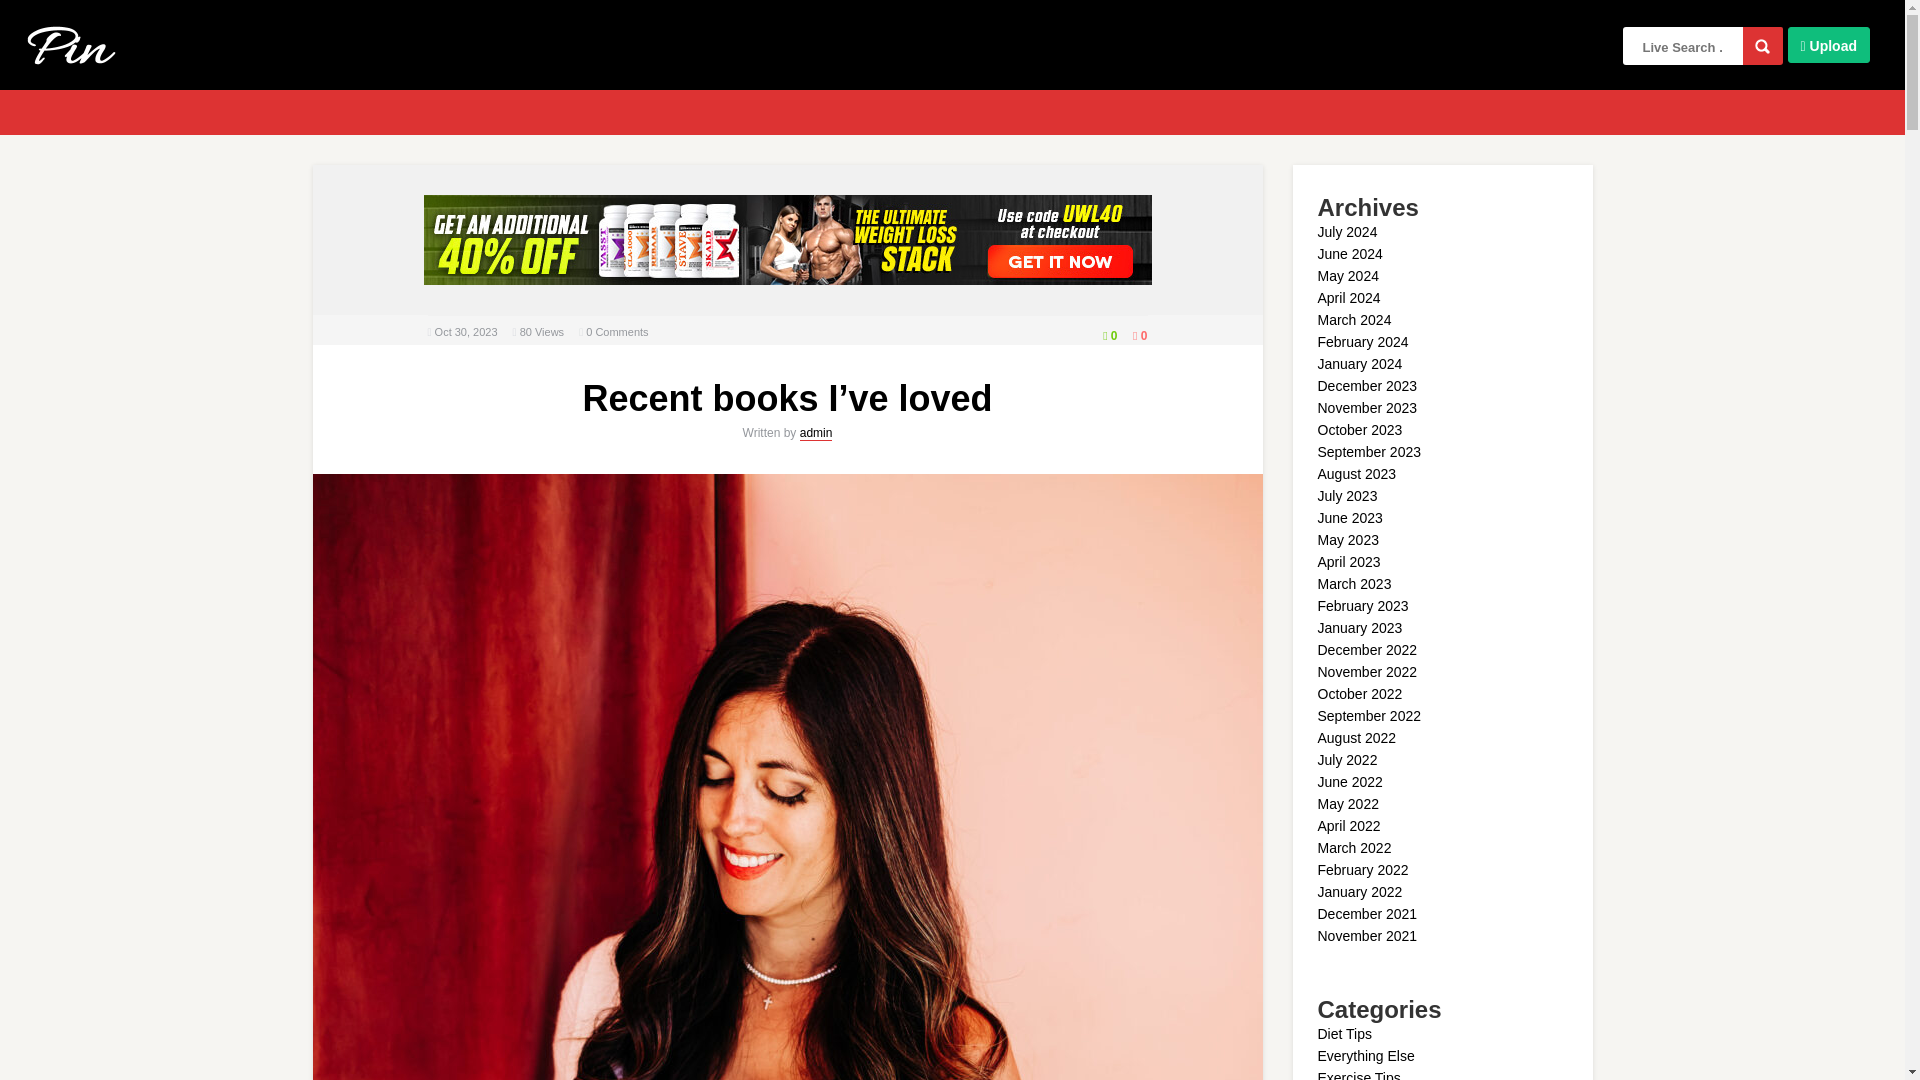 The image size is (1920, 1080). Describe the element at coordinates (816, 432) in the screenshot. I see `admin` at that location.